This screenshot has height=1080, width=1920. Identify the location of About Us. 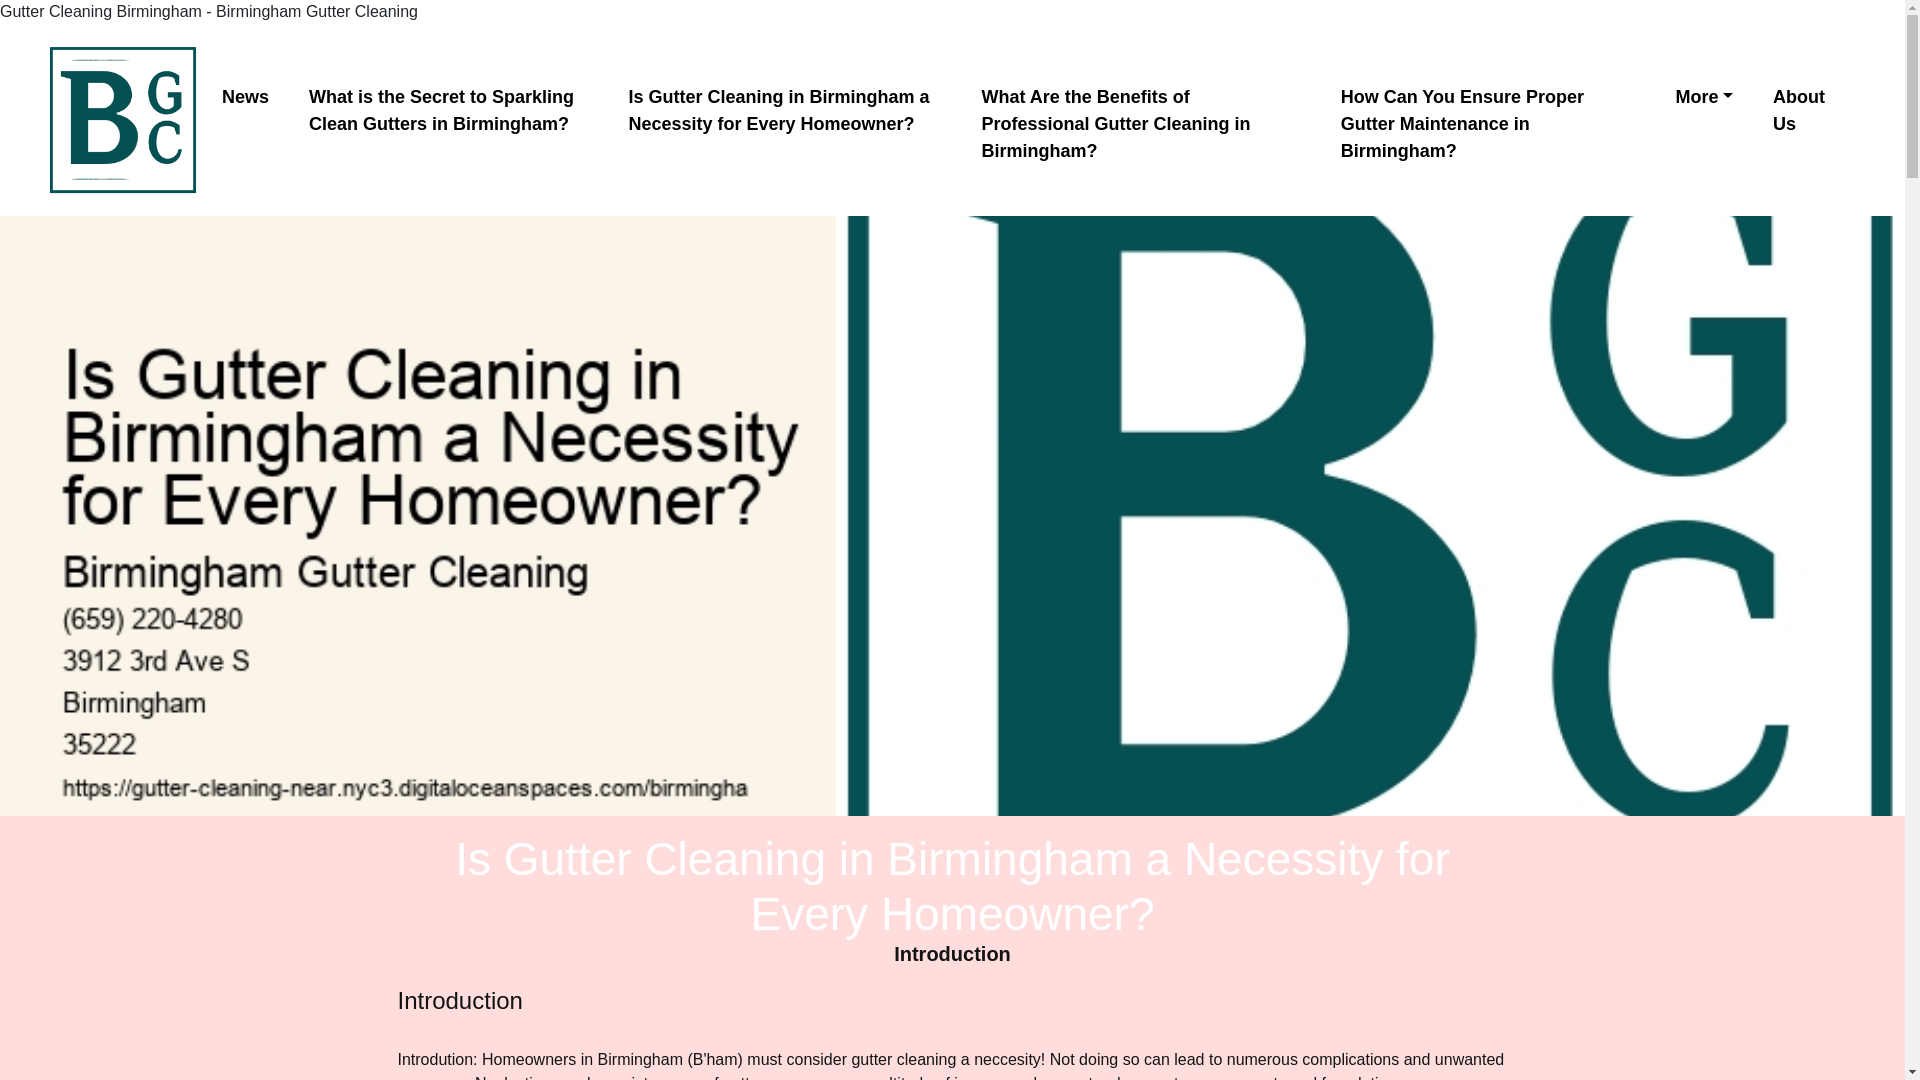
(1798, 110).